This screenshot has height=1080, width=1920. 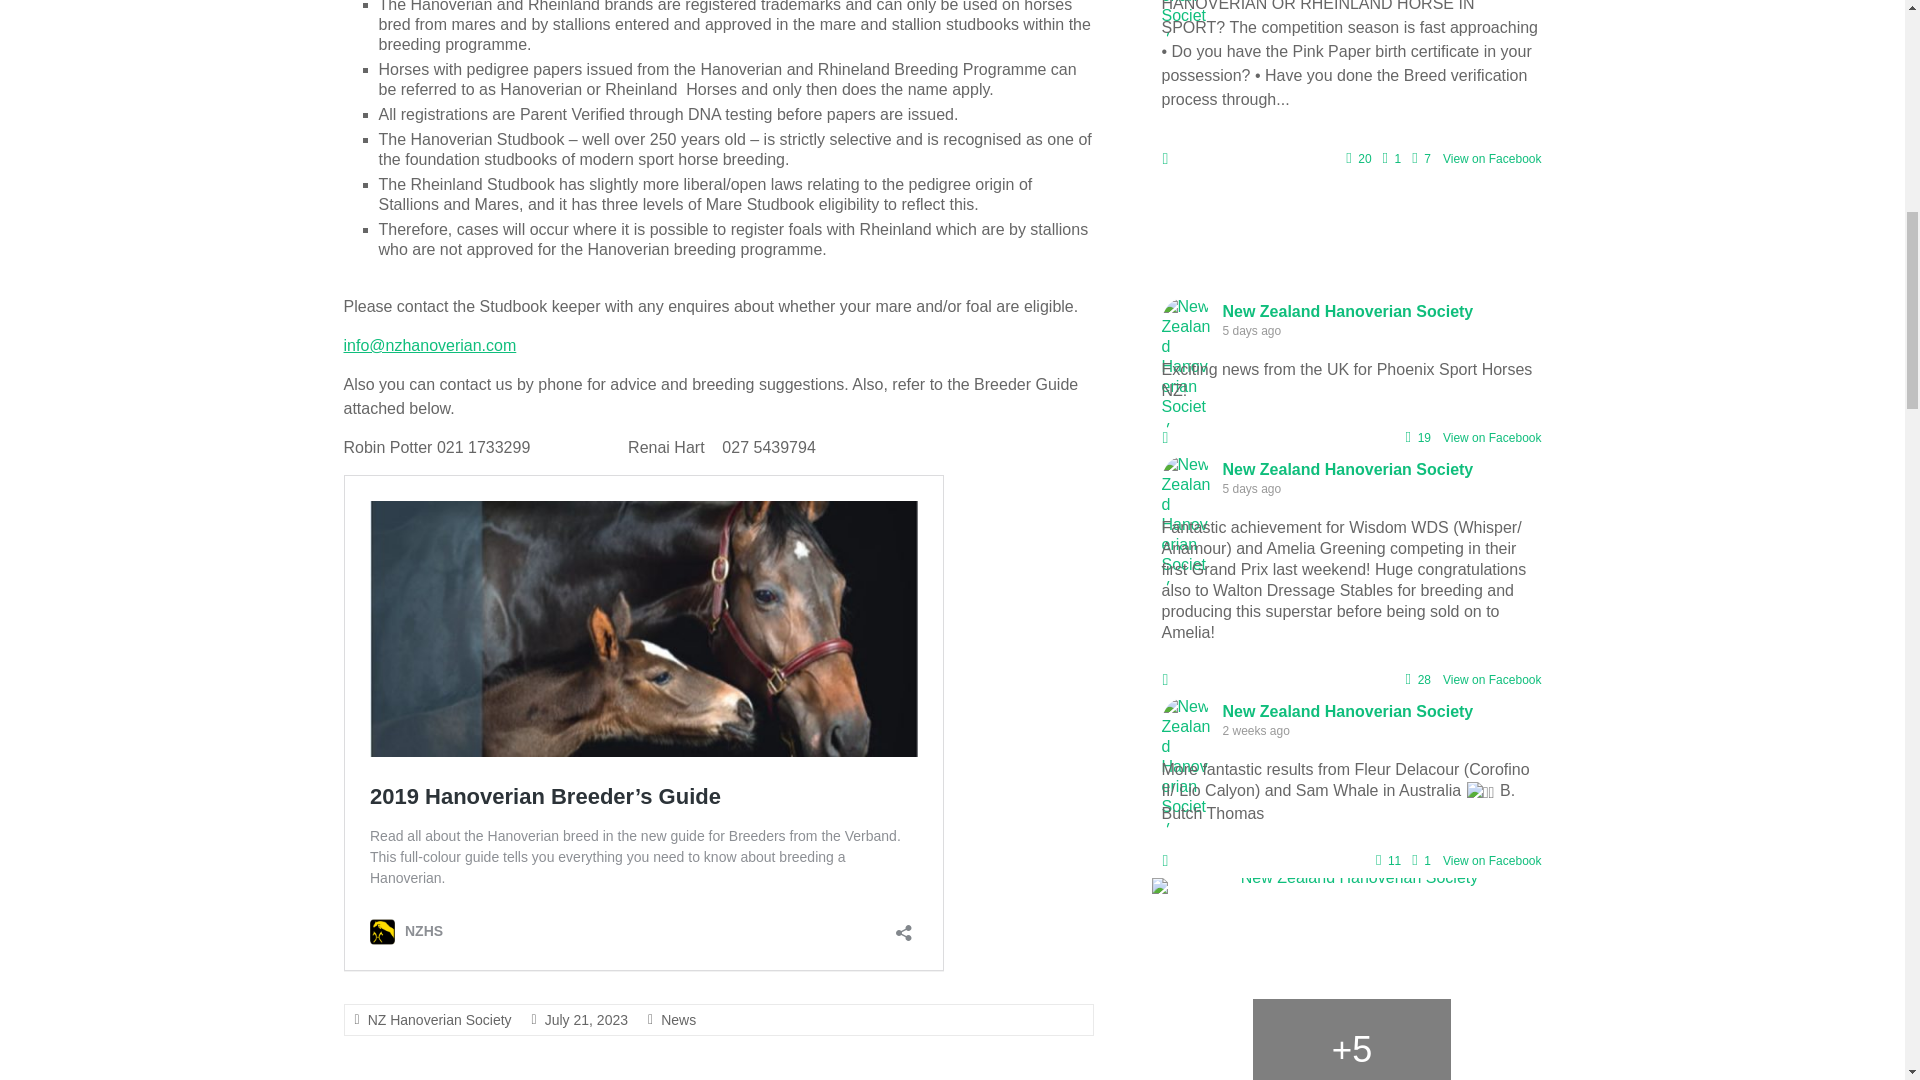 What do you see at coordinates (586, 1020) in the screenshot?
I see `12:00 pm` at bounding box center [586, 1020].